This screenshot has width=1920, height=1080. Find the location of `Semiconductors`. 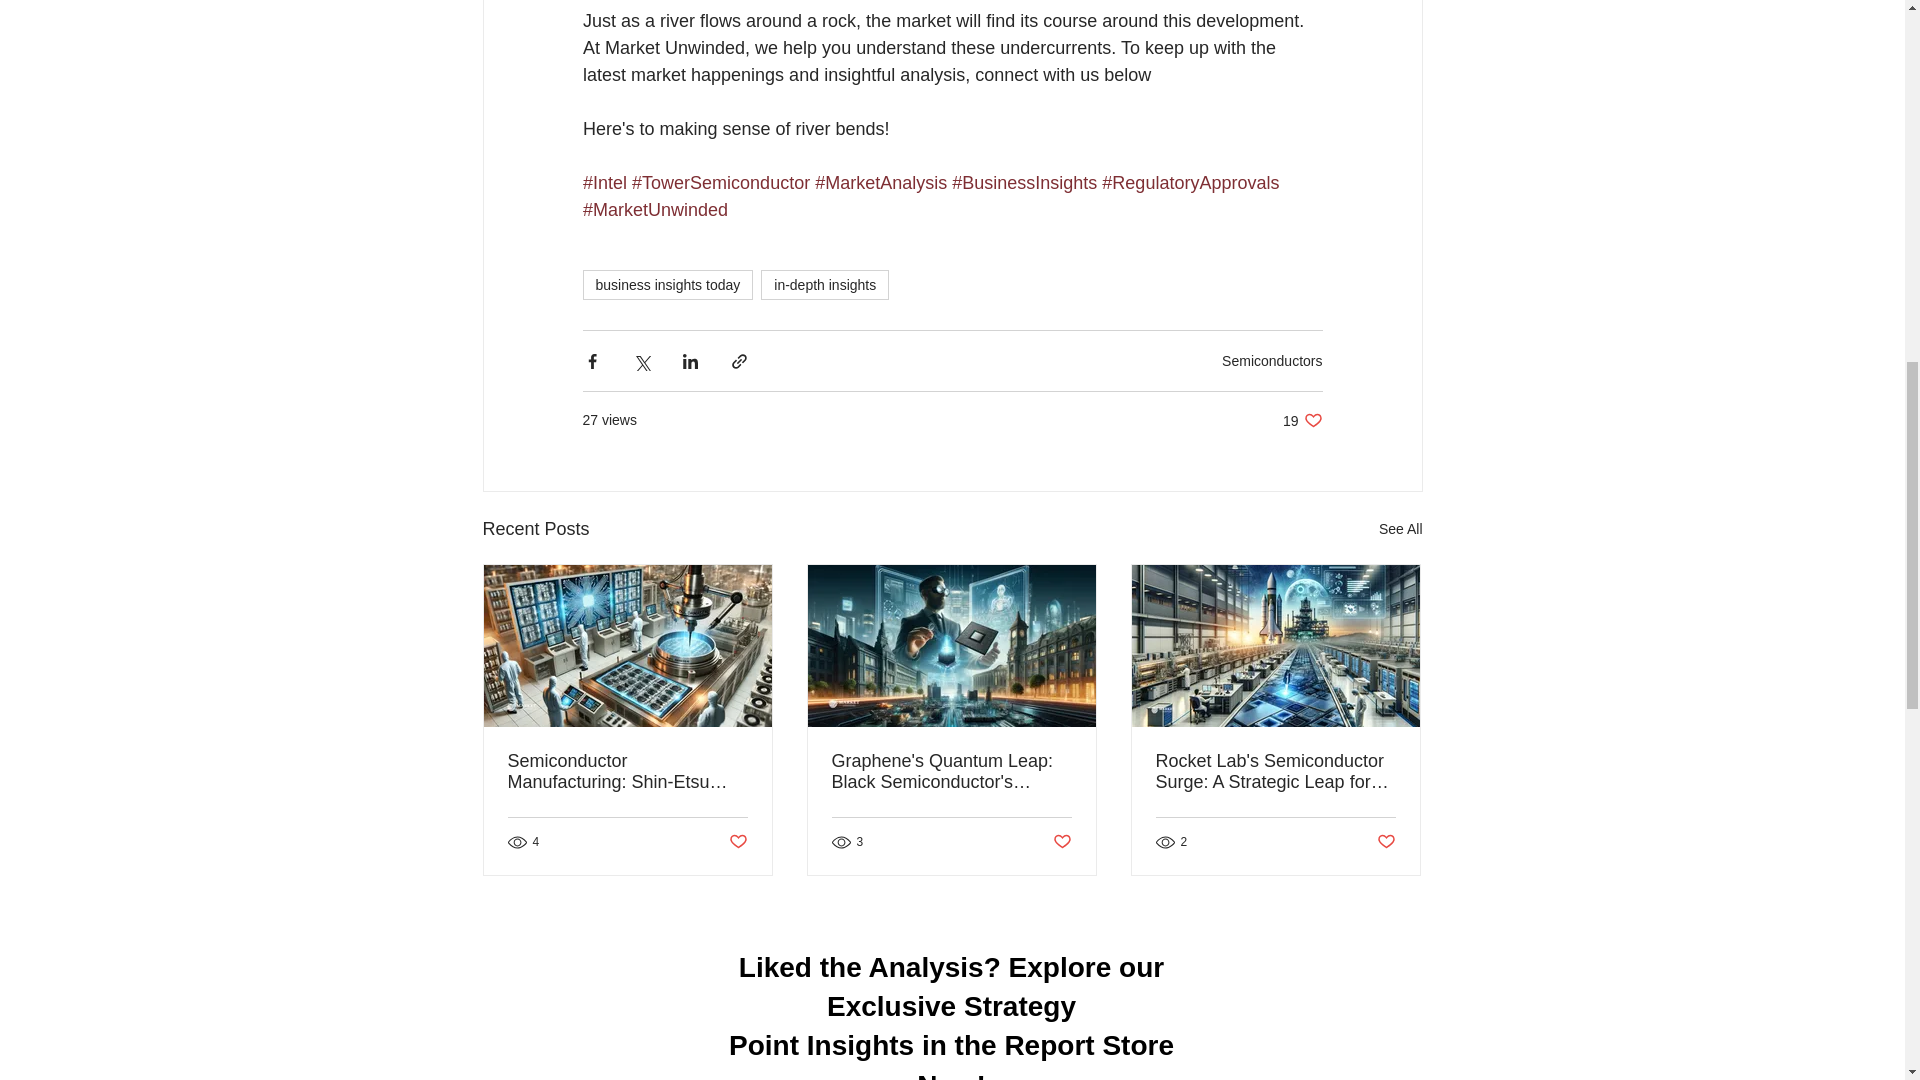

Semiconductors is located at coordinates (1400, 530).